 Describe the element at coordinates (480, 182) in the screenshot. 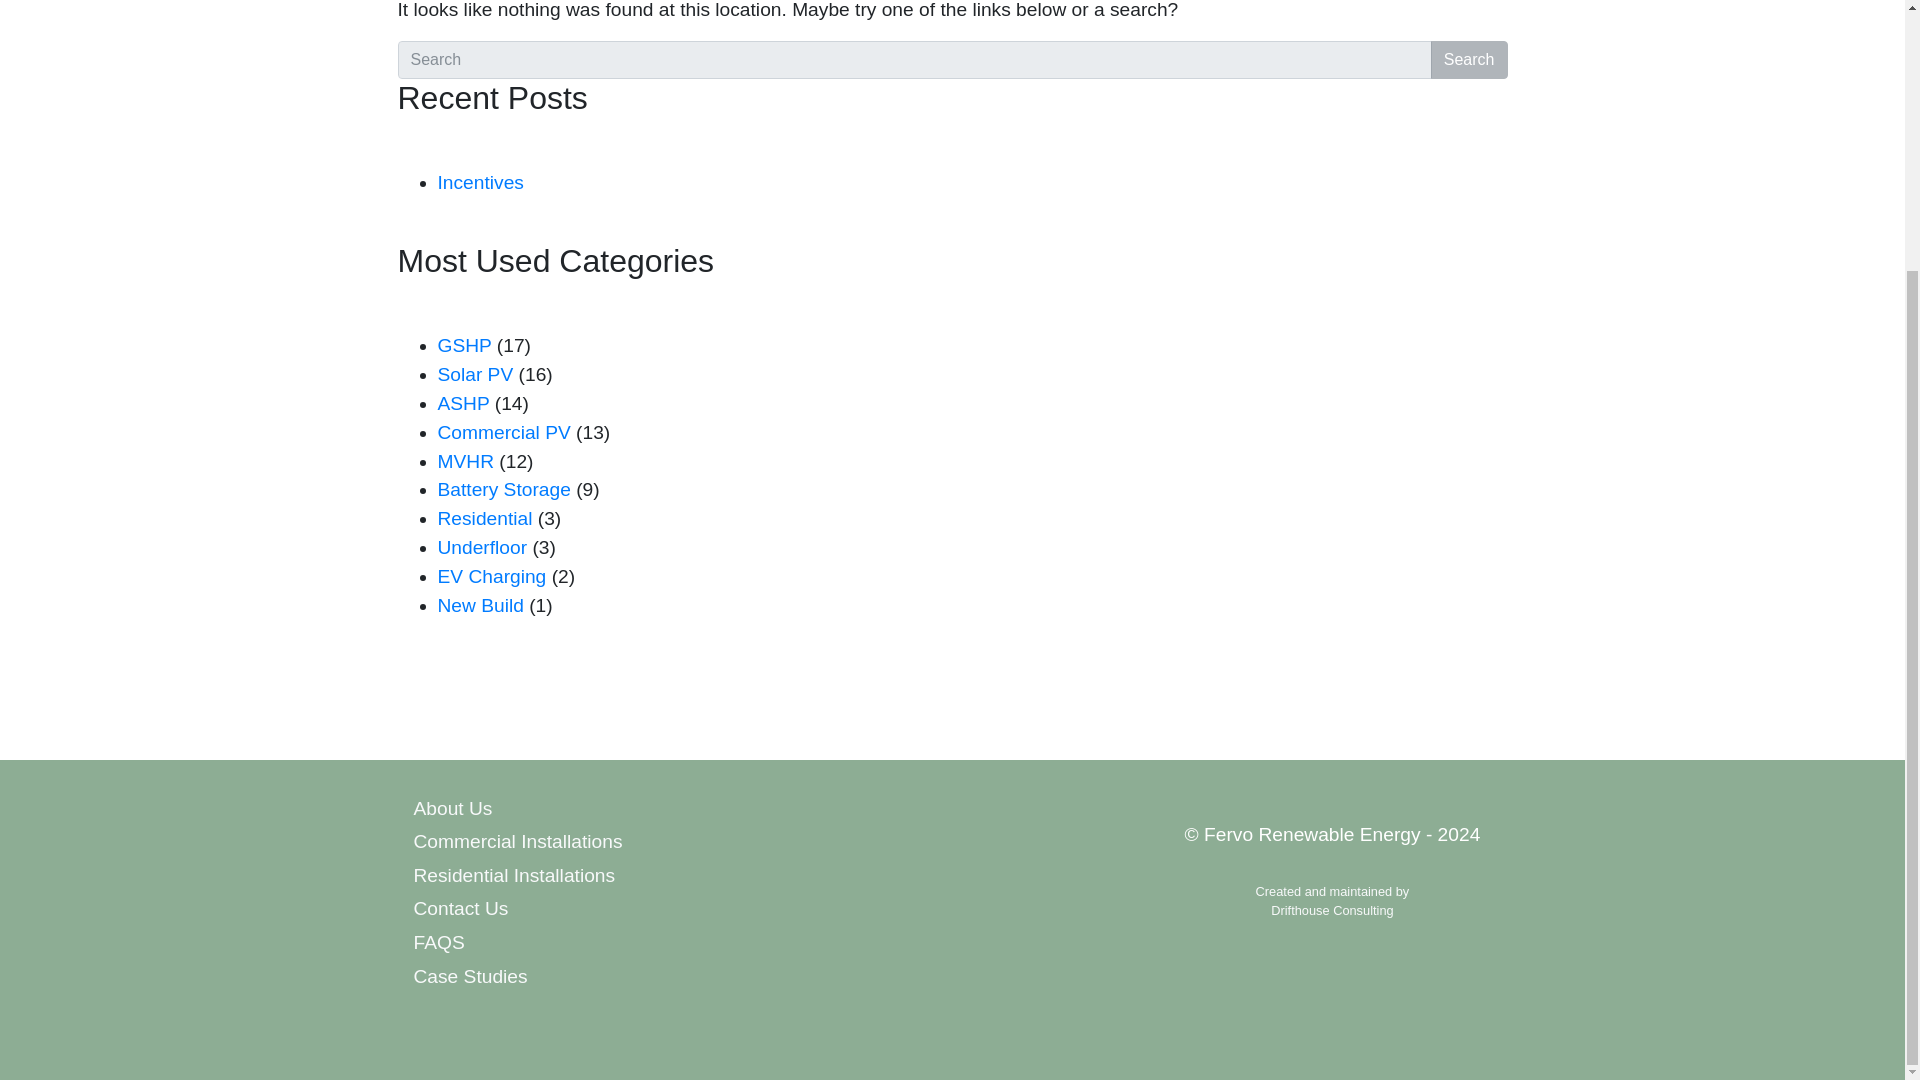

I see `Incentives` at that location.